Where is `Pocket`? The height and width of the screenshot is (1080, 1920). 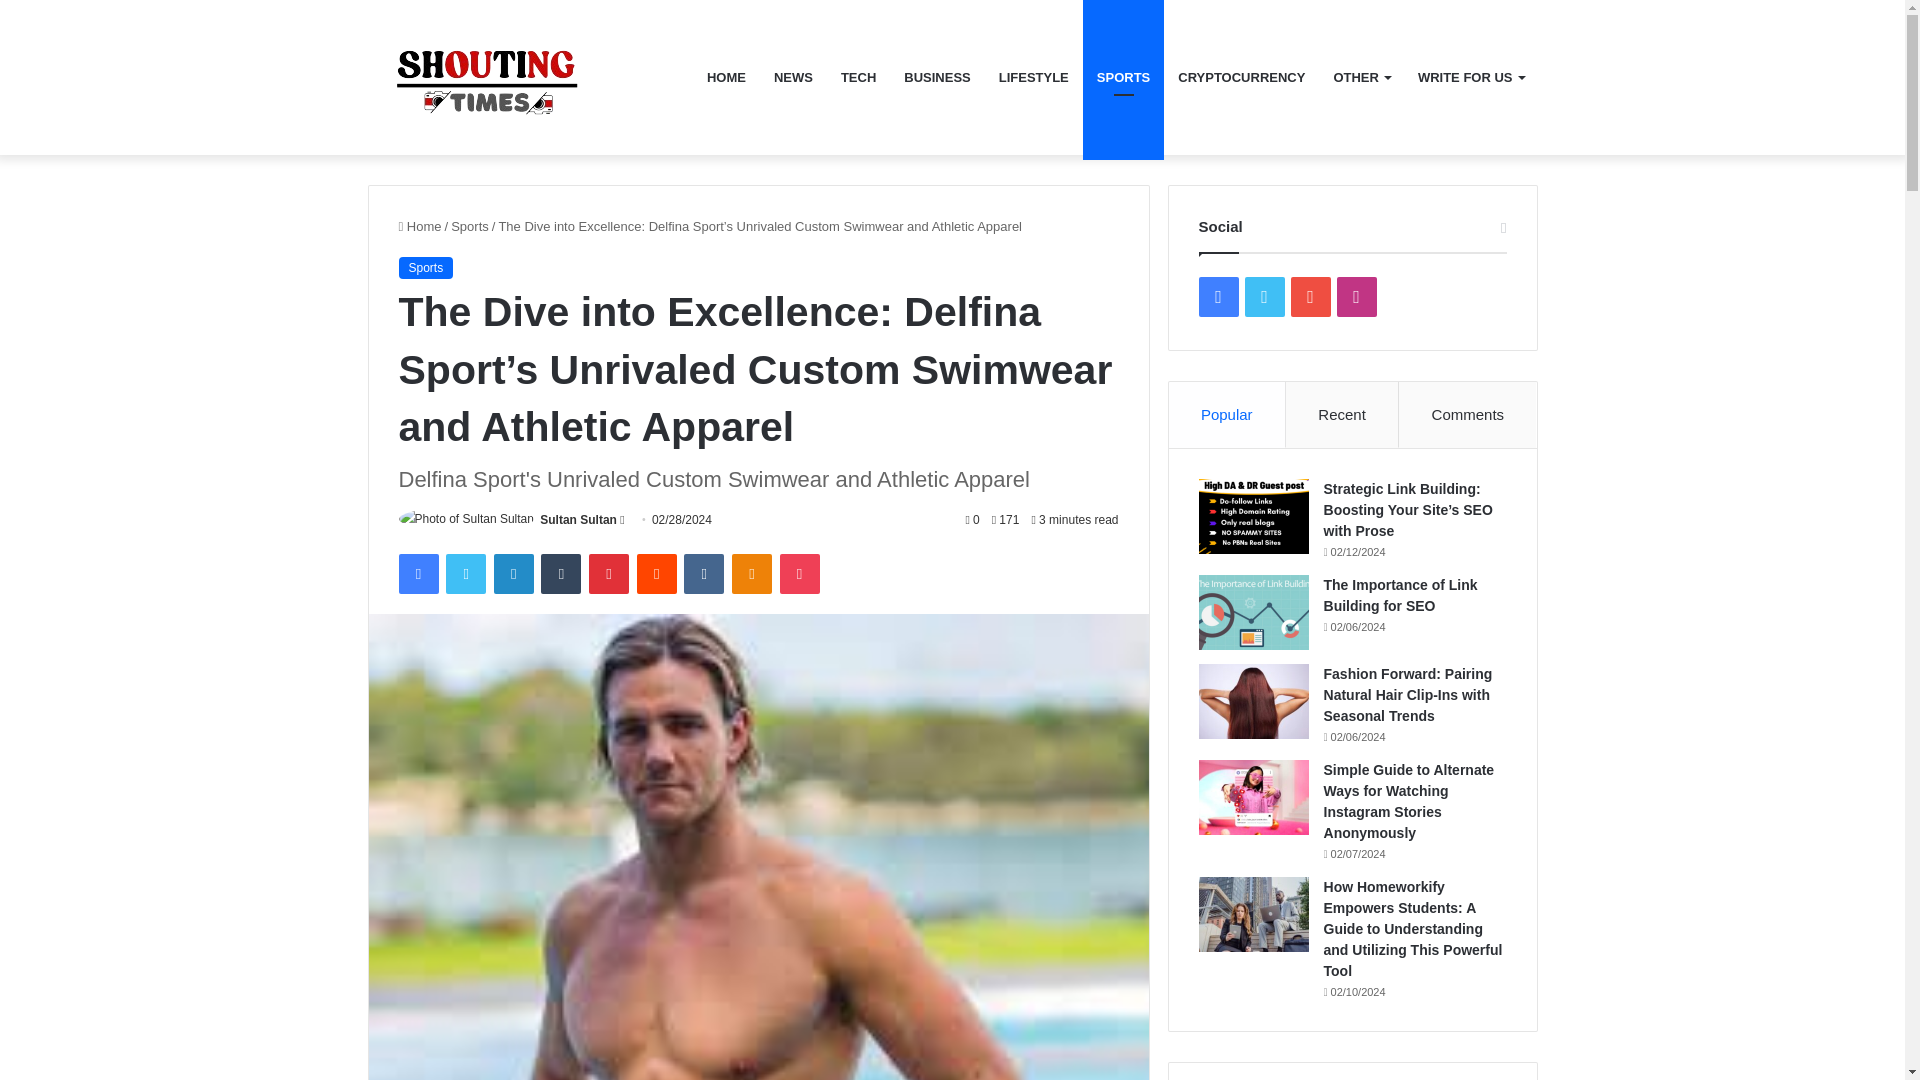 Pocket is located at coordinates (799, 574).